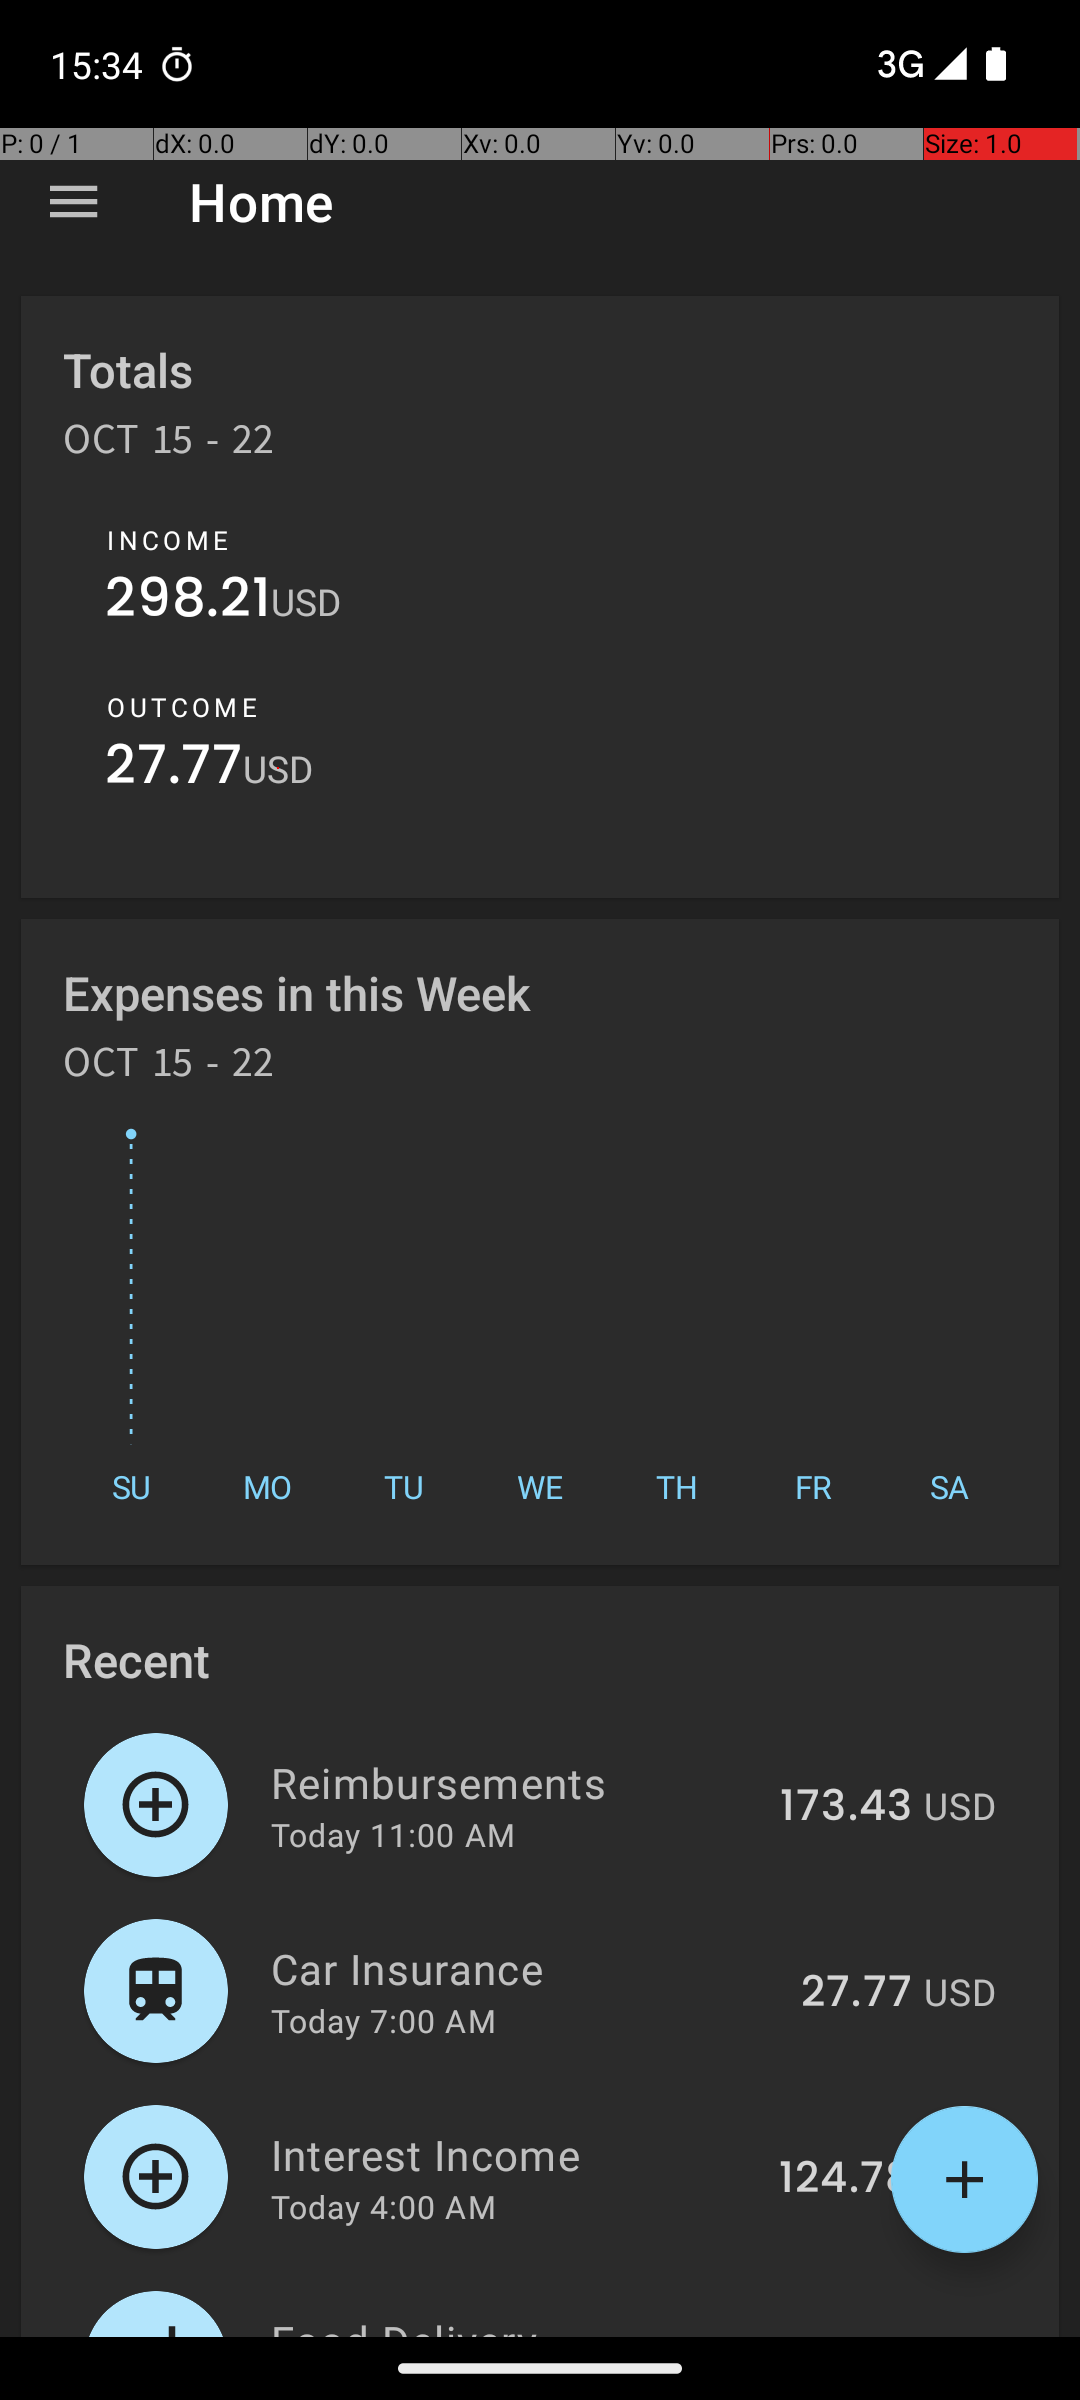 This screenshot has height=2400, width=1080. I want to click on 331.44, so click(844, 2334).